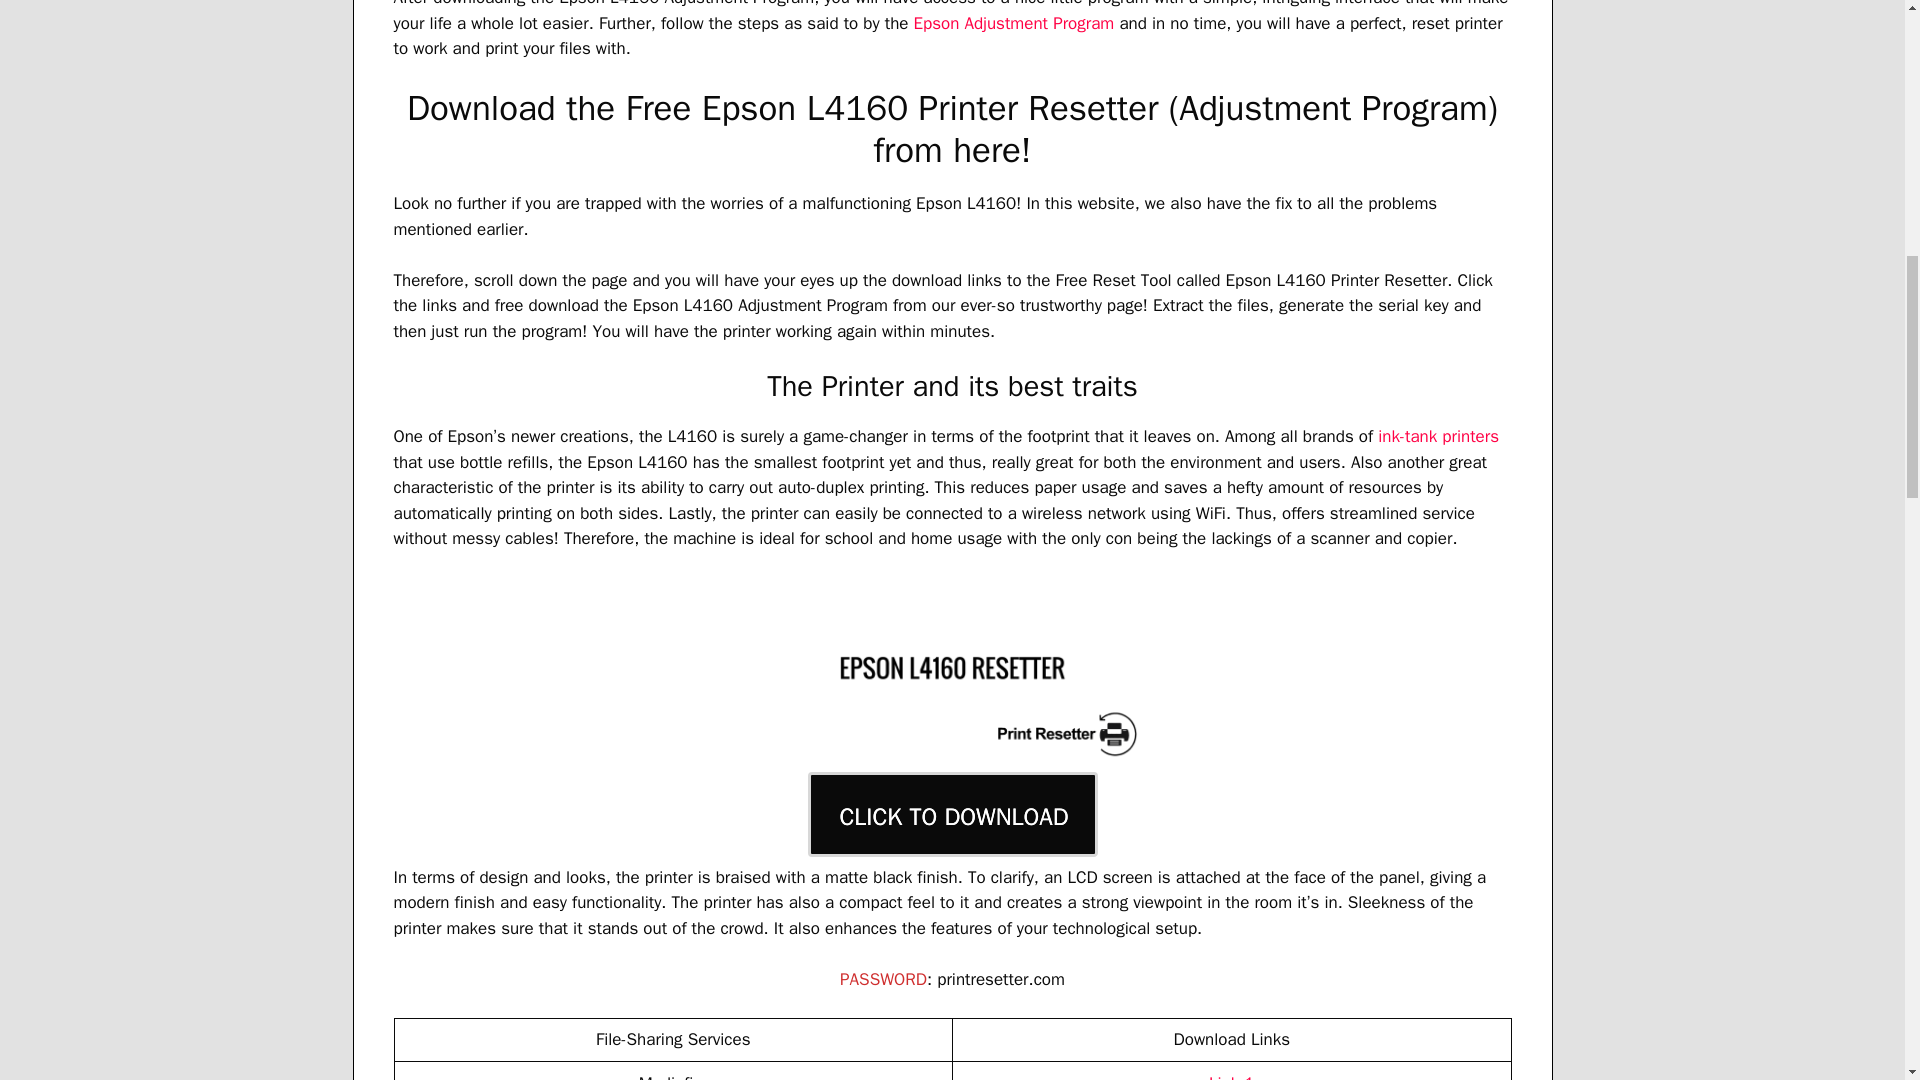  What do you see at coordinates (1438, 436) in the screenshot?
I see `ink-tank printers` at bounding box center [1438, 436].